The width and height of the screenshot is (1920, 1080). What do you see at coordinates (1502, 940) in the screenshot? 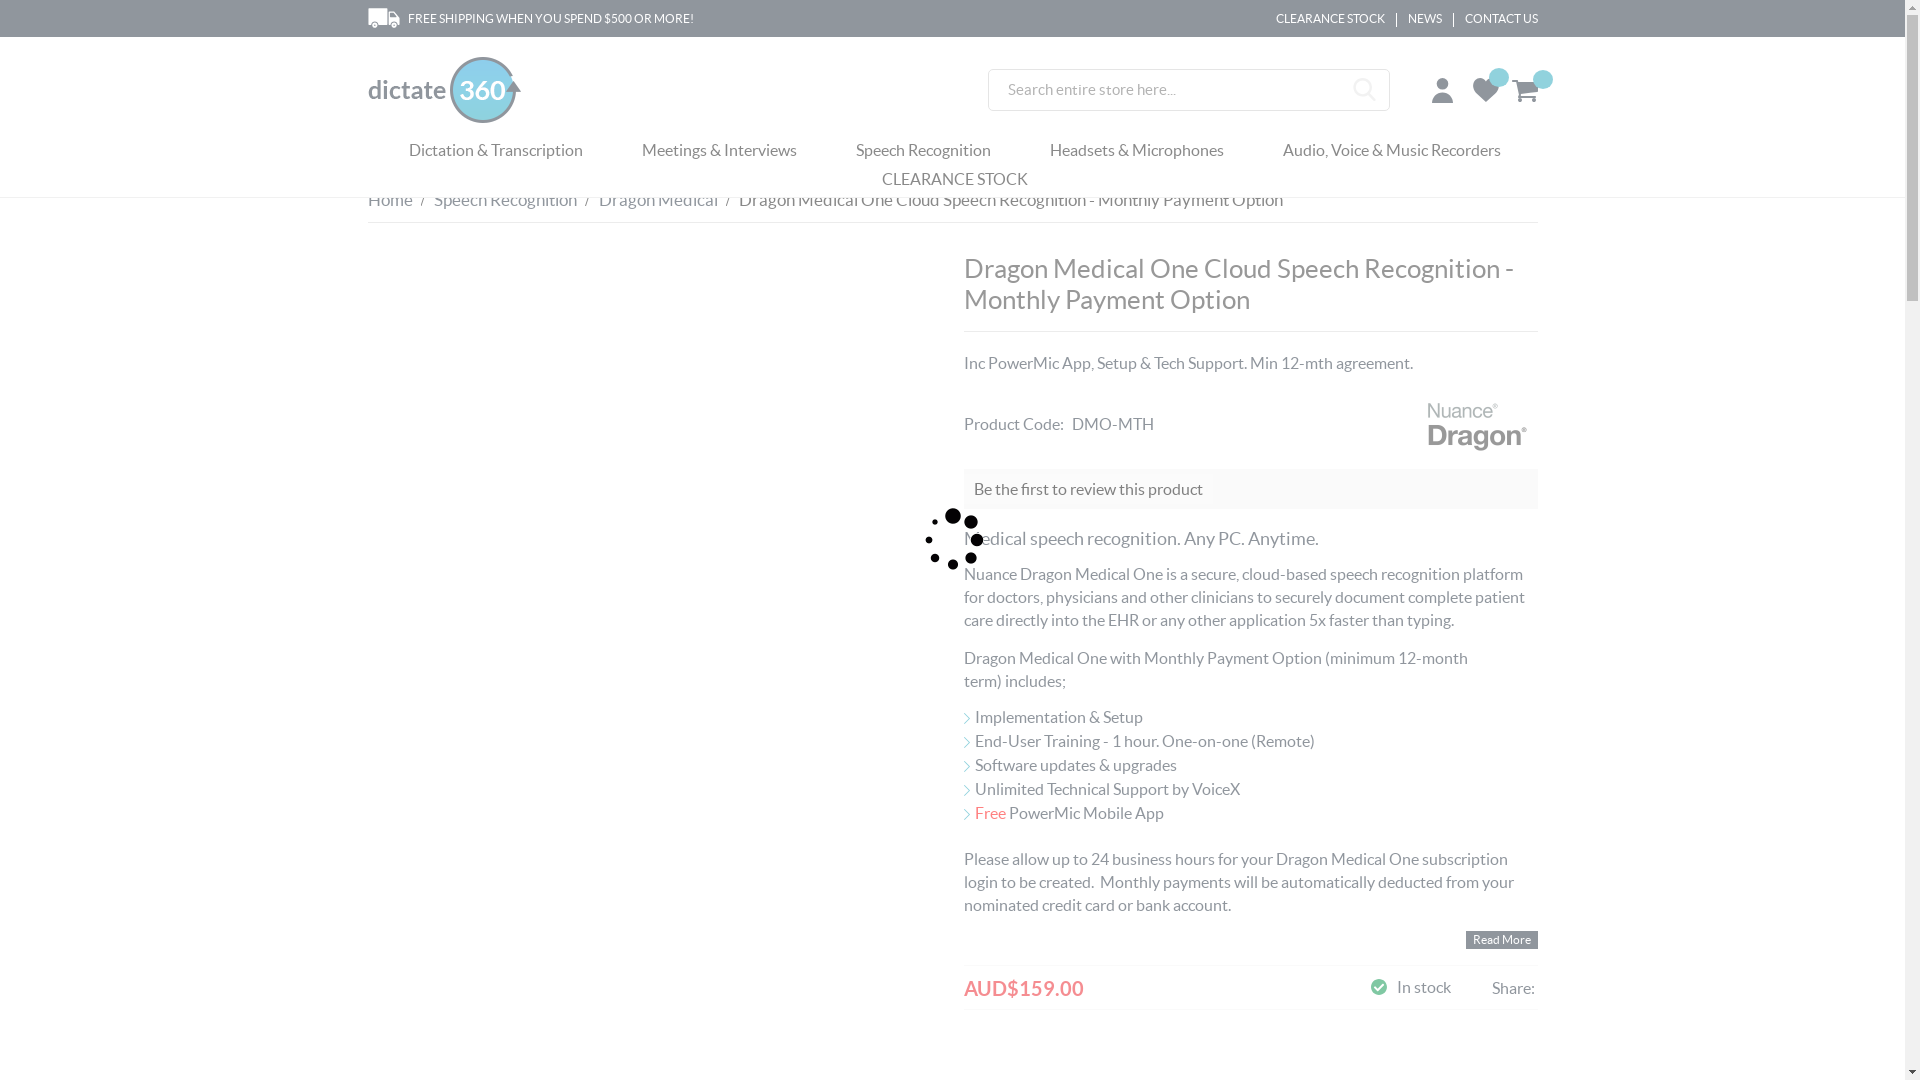
I see `Read More` at bounding box center [1502, 940].